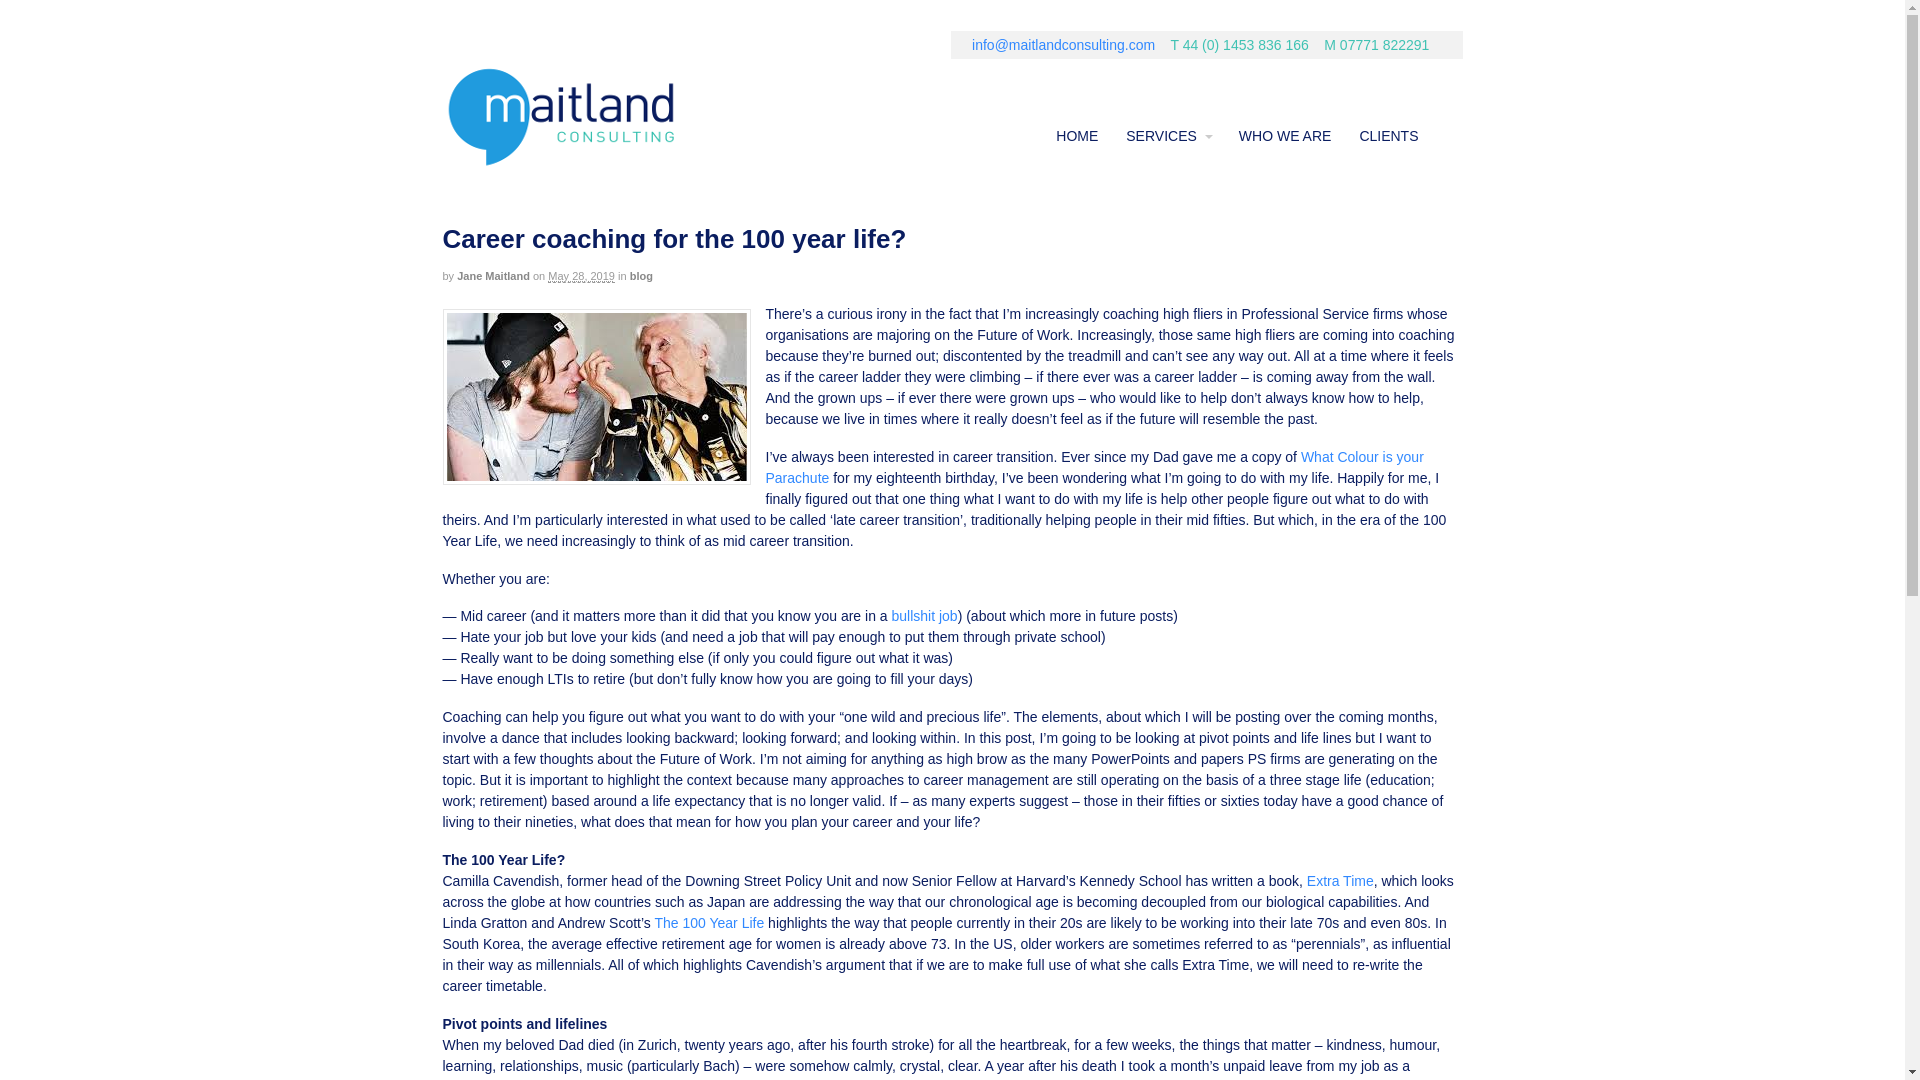 The height and width of the screenshot is (1080, 1920). Describe the element at coordinates (1076, 136) in the screenshot. I see `HOME` at that location.